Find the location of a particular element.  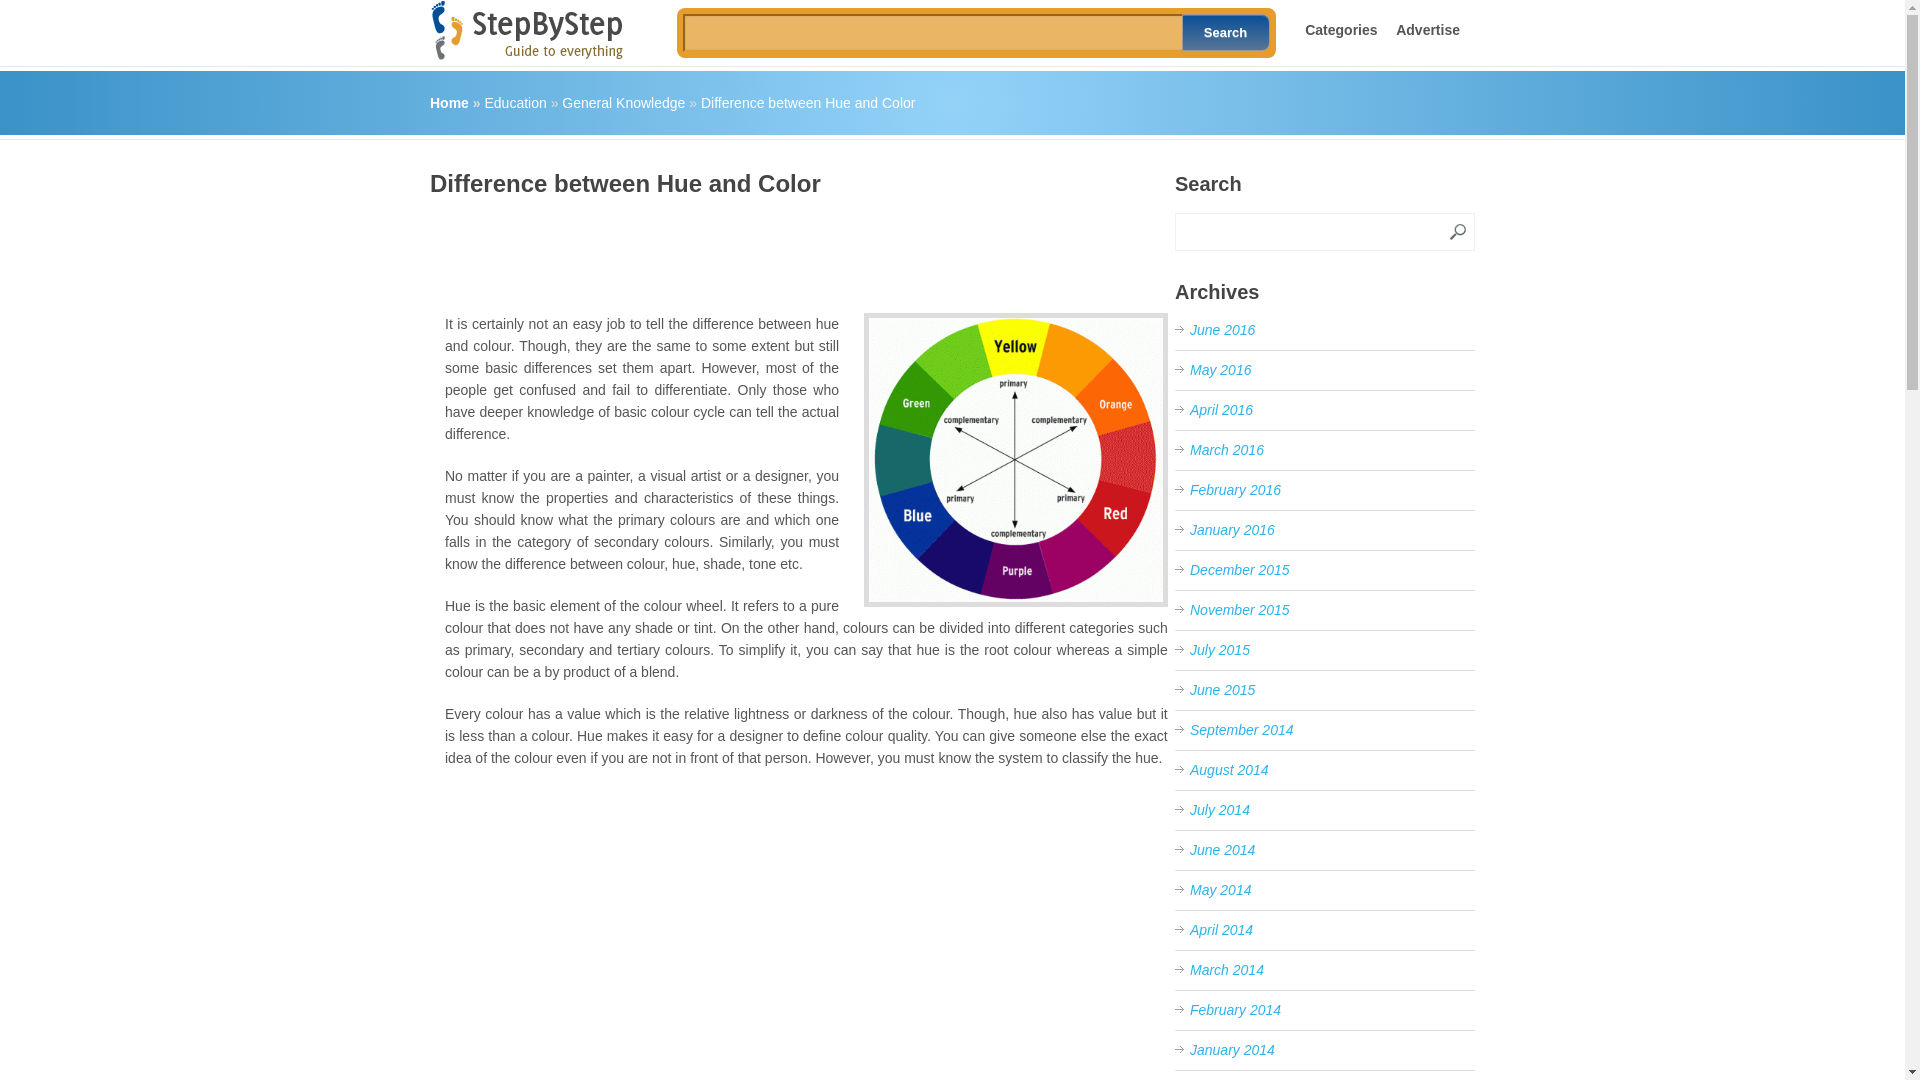

Advertisement is located at coordinates (794, 248).